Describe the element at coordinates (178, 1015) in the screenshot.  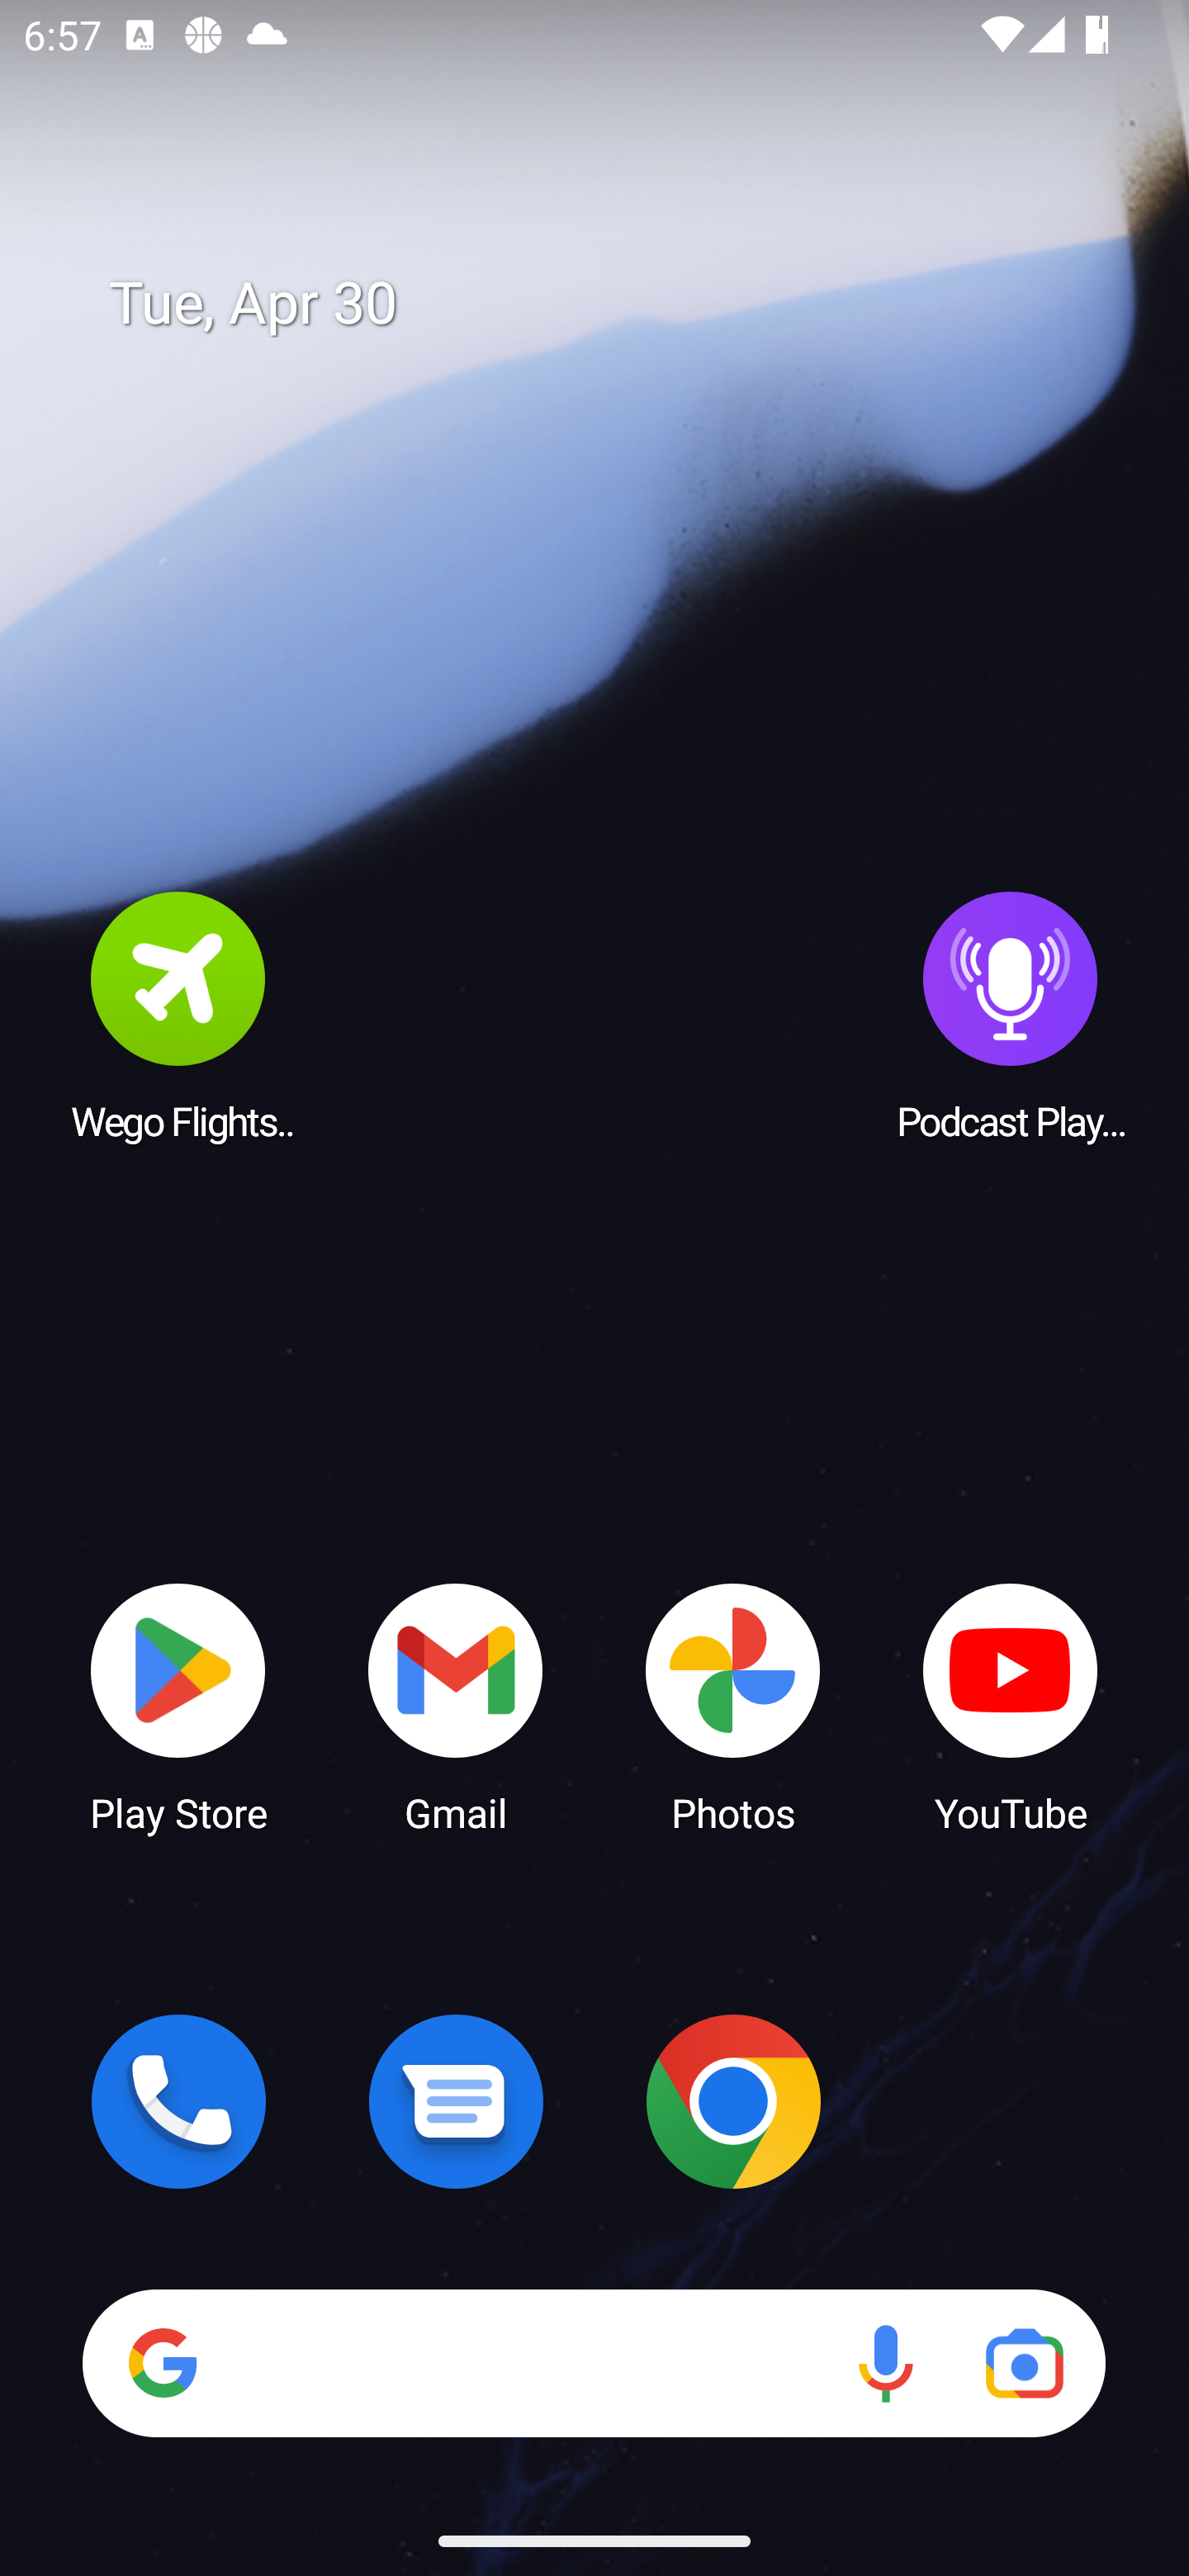
I see `Wego Flights & Hotels` at that location.